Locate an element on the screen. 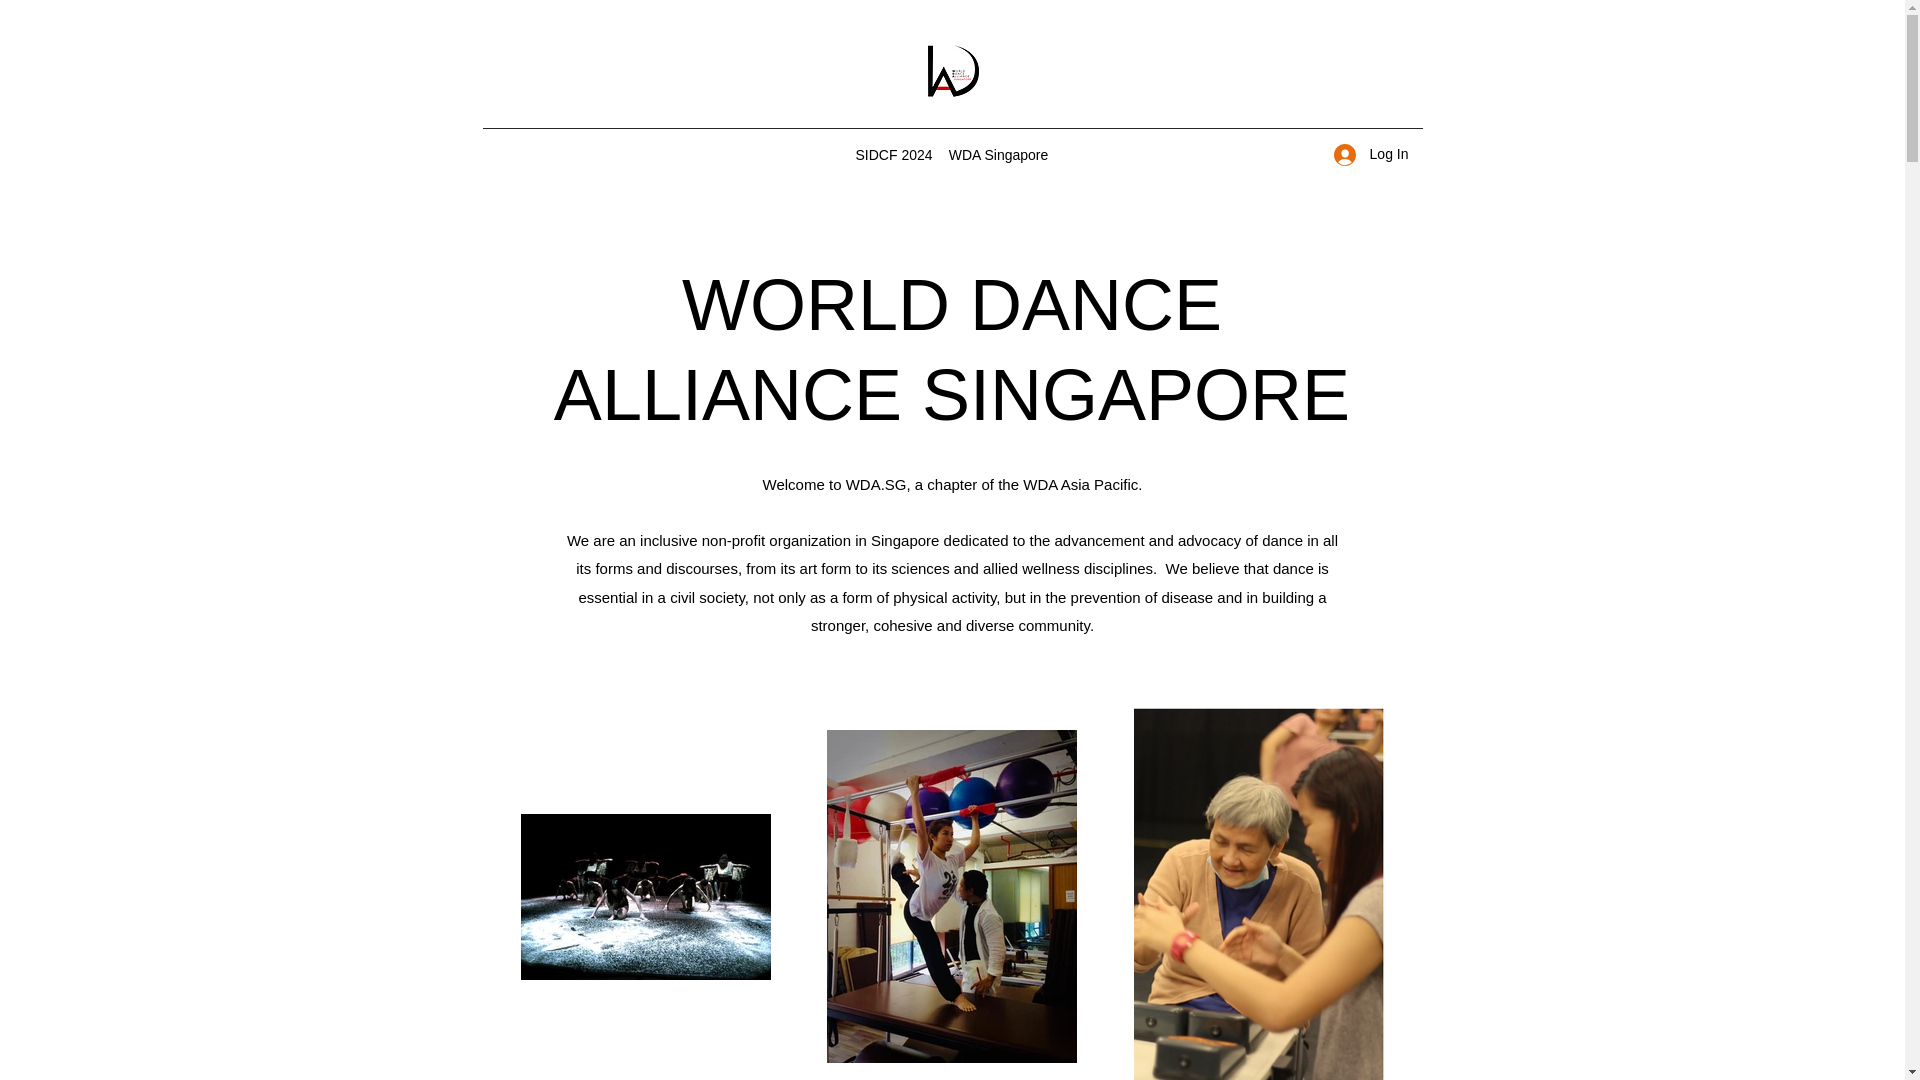 The image size is (1920, 1080). SIDCF 2024 is located at coordinates (892, 154).